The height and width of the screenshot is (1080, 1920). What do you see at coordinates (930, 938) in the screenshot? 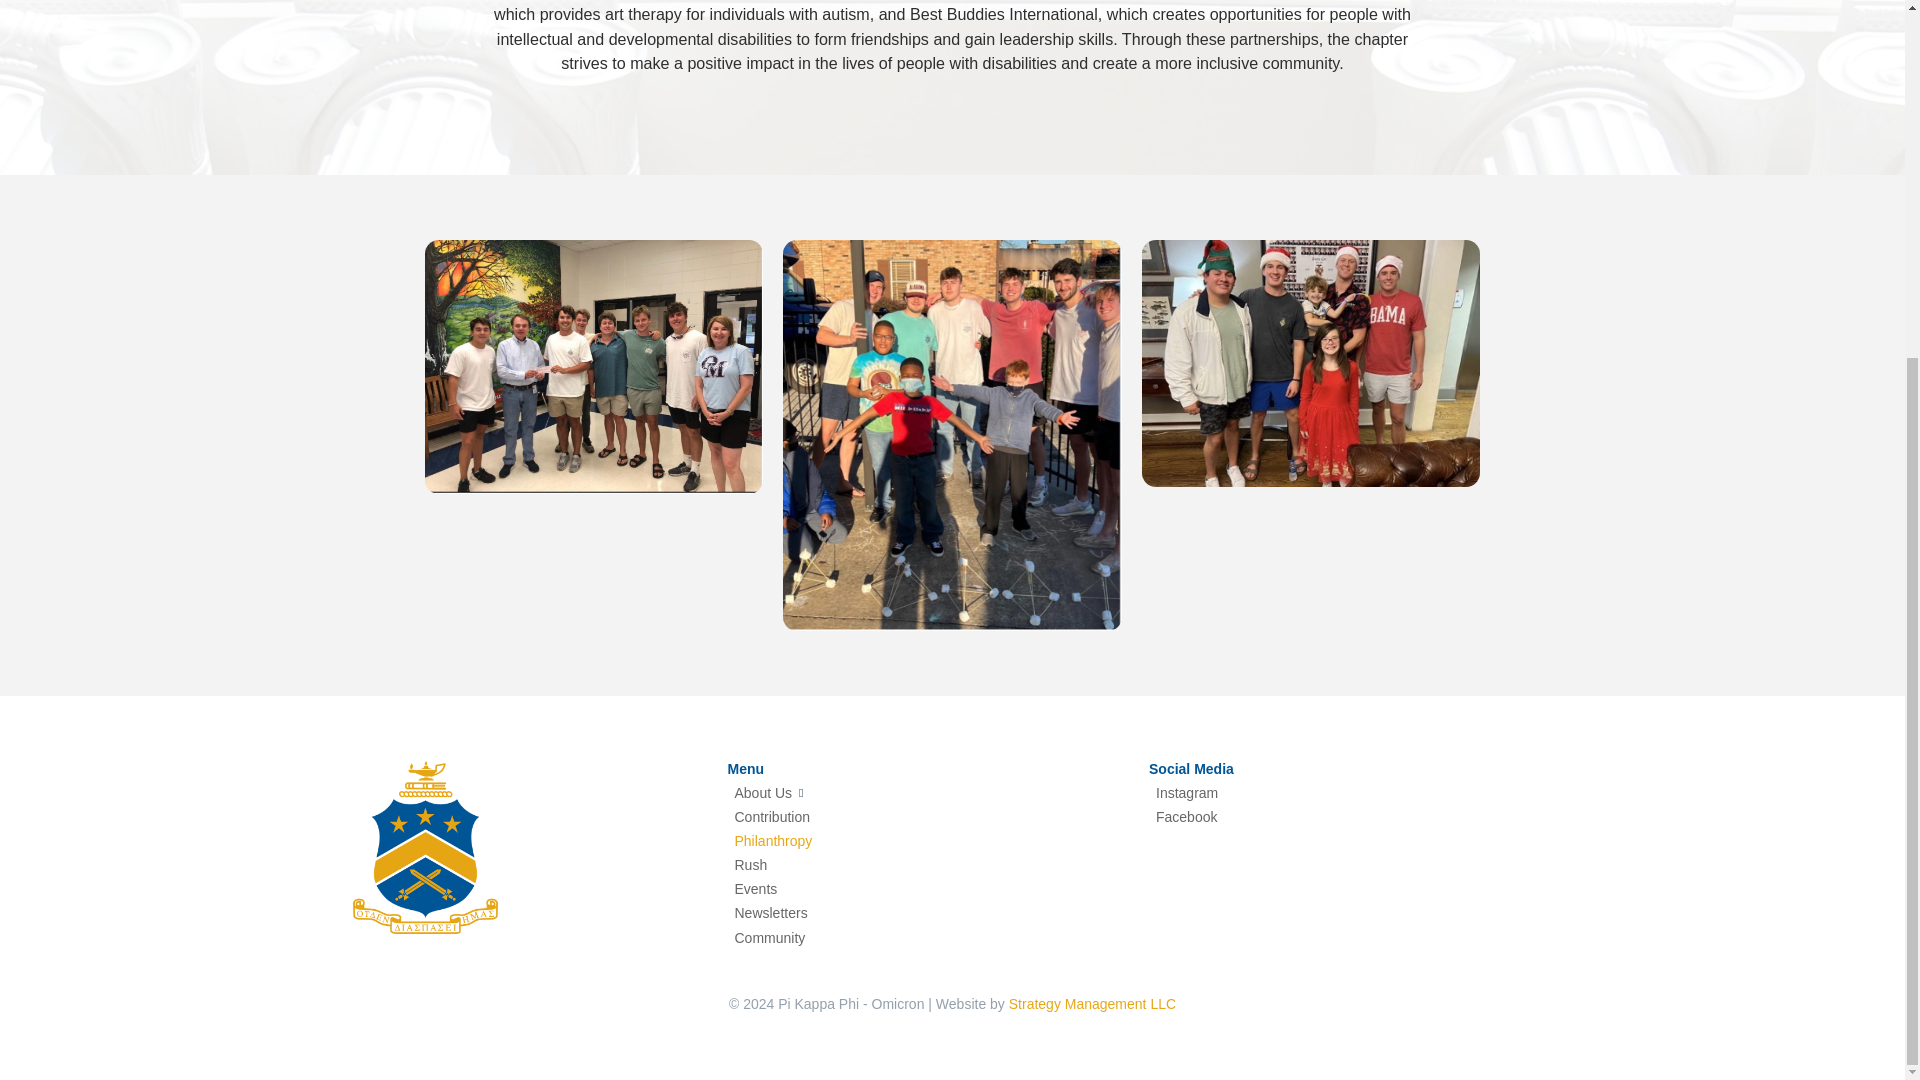
I see `Community` at bounding box center [930, 938].